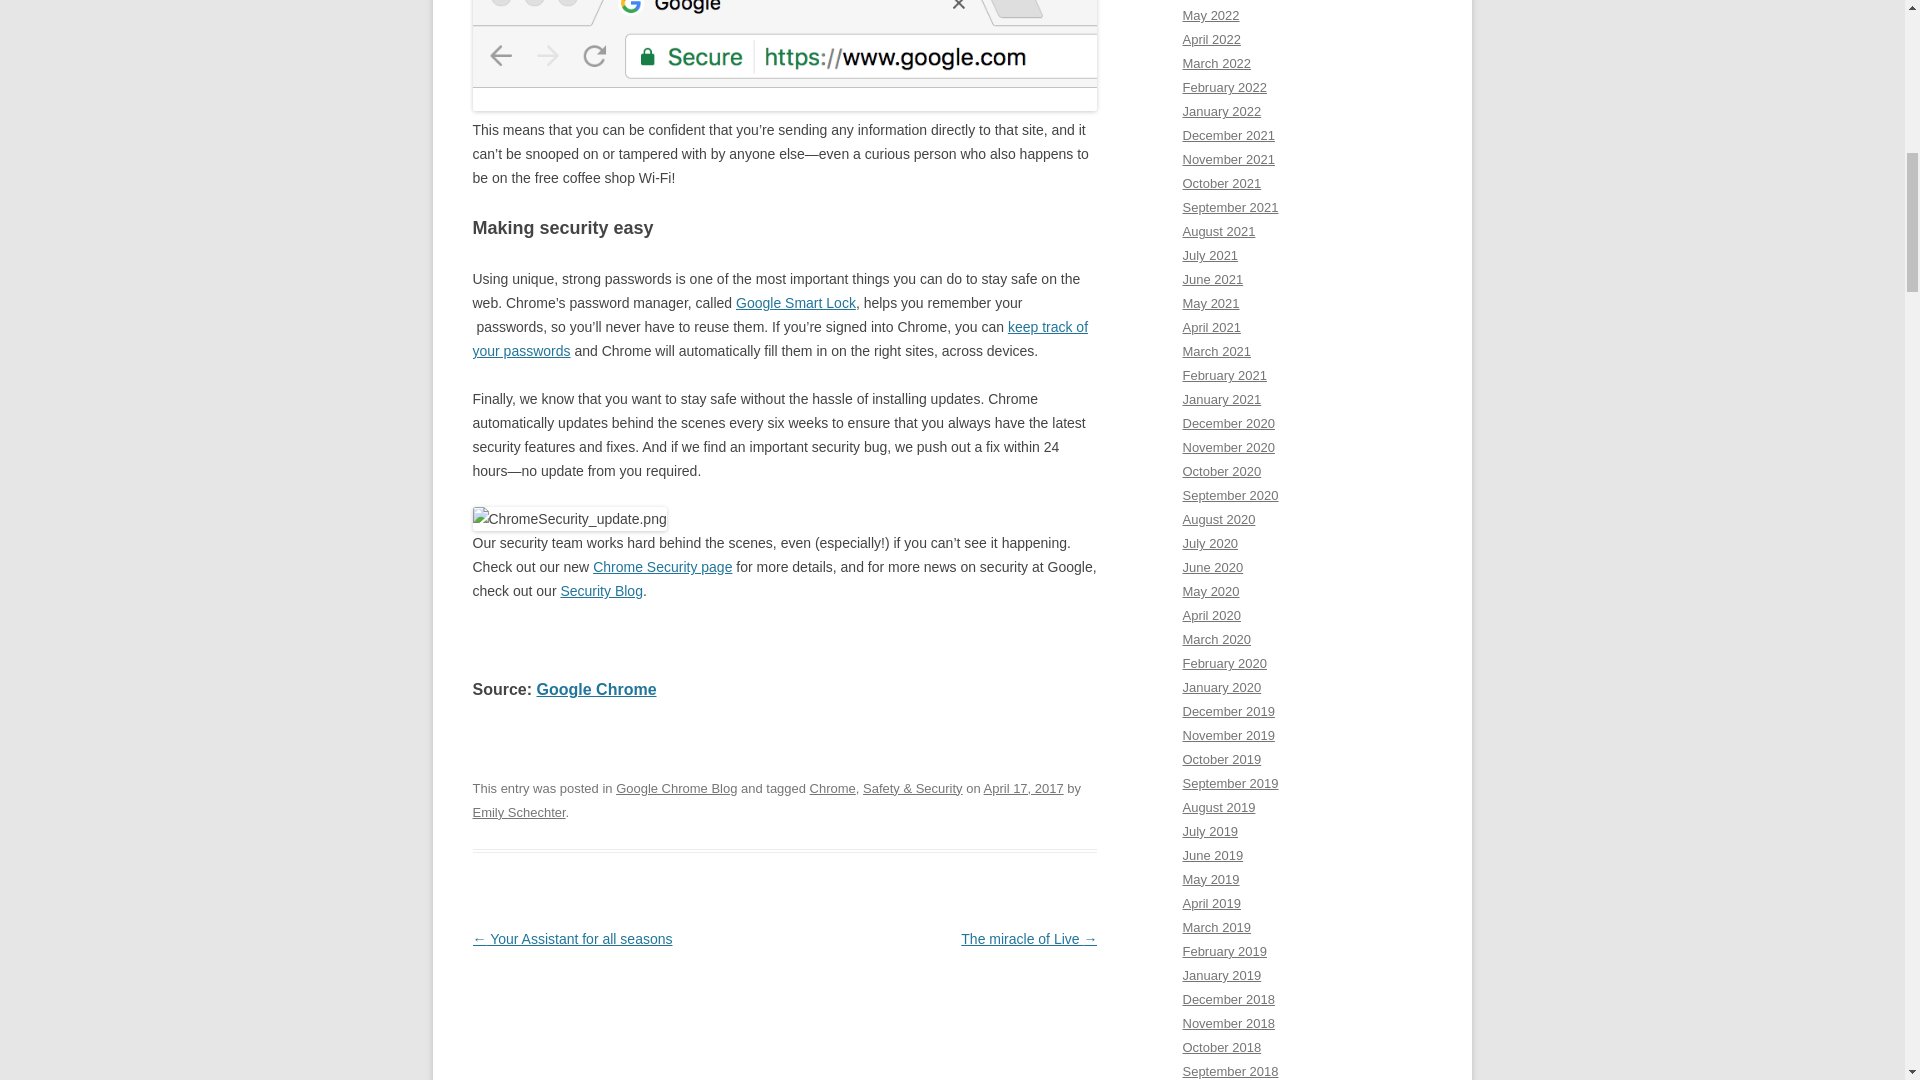 This screenshot has width=1920, height=1080. What do you see at coordinates (1023, 788) in the screenshot?
I see `April 17, 2017` at bounding box center [1023, 788].